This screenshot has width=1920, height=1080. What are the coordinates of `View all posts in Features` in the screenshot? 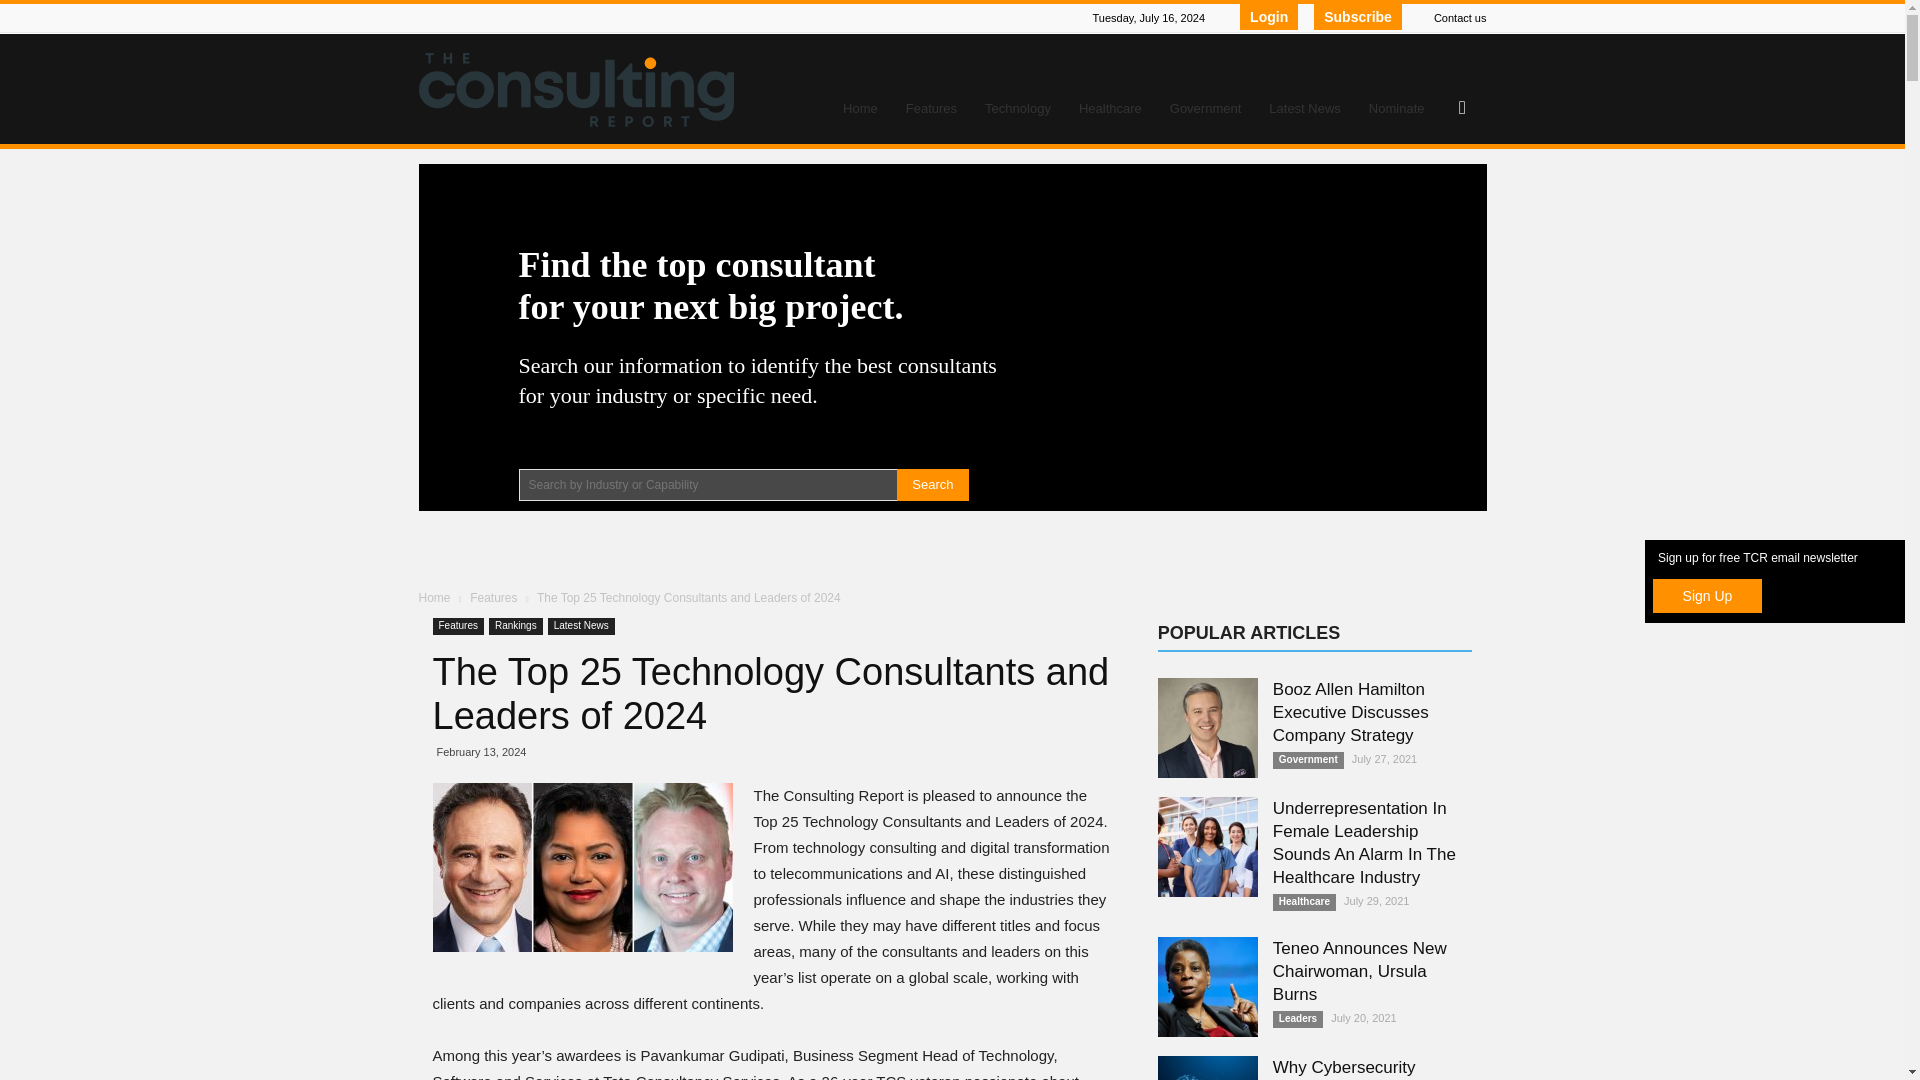 It's located at (495, 597).